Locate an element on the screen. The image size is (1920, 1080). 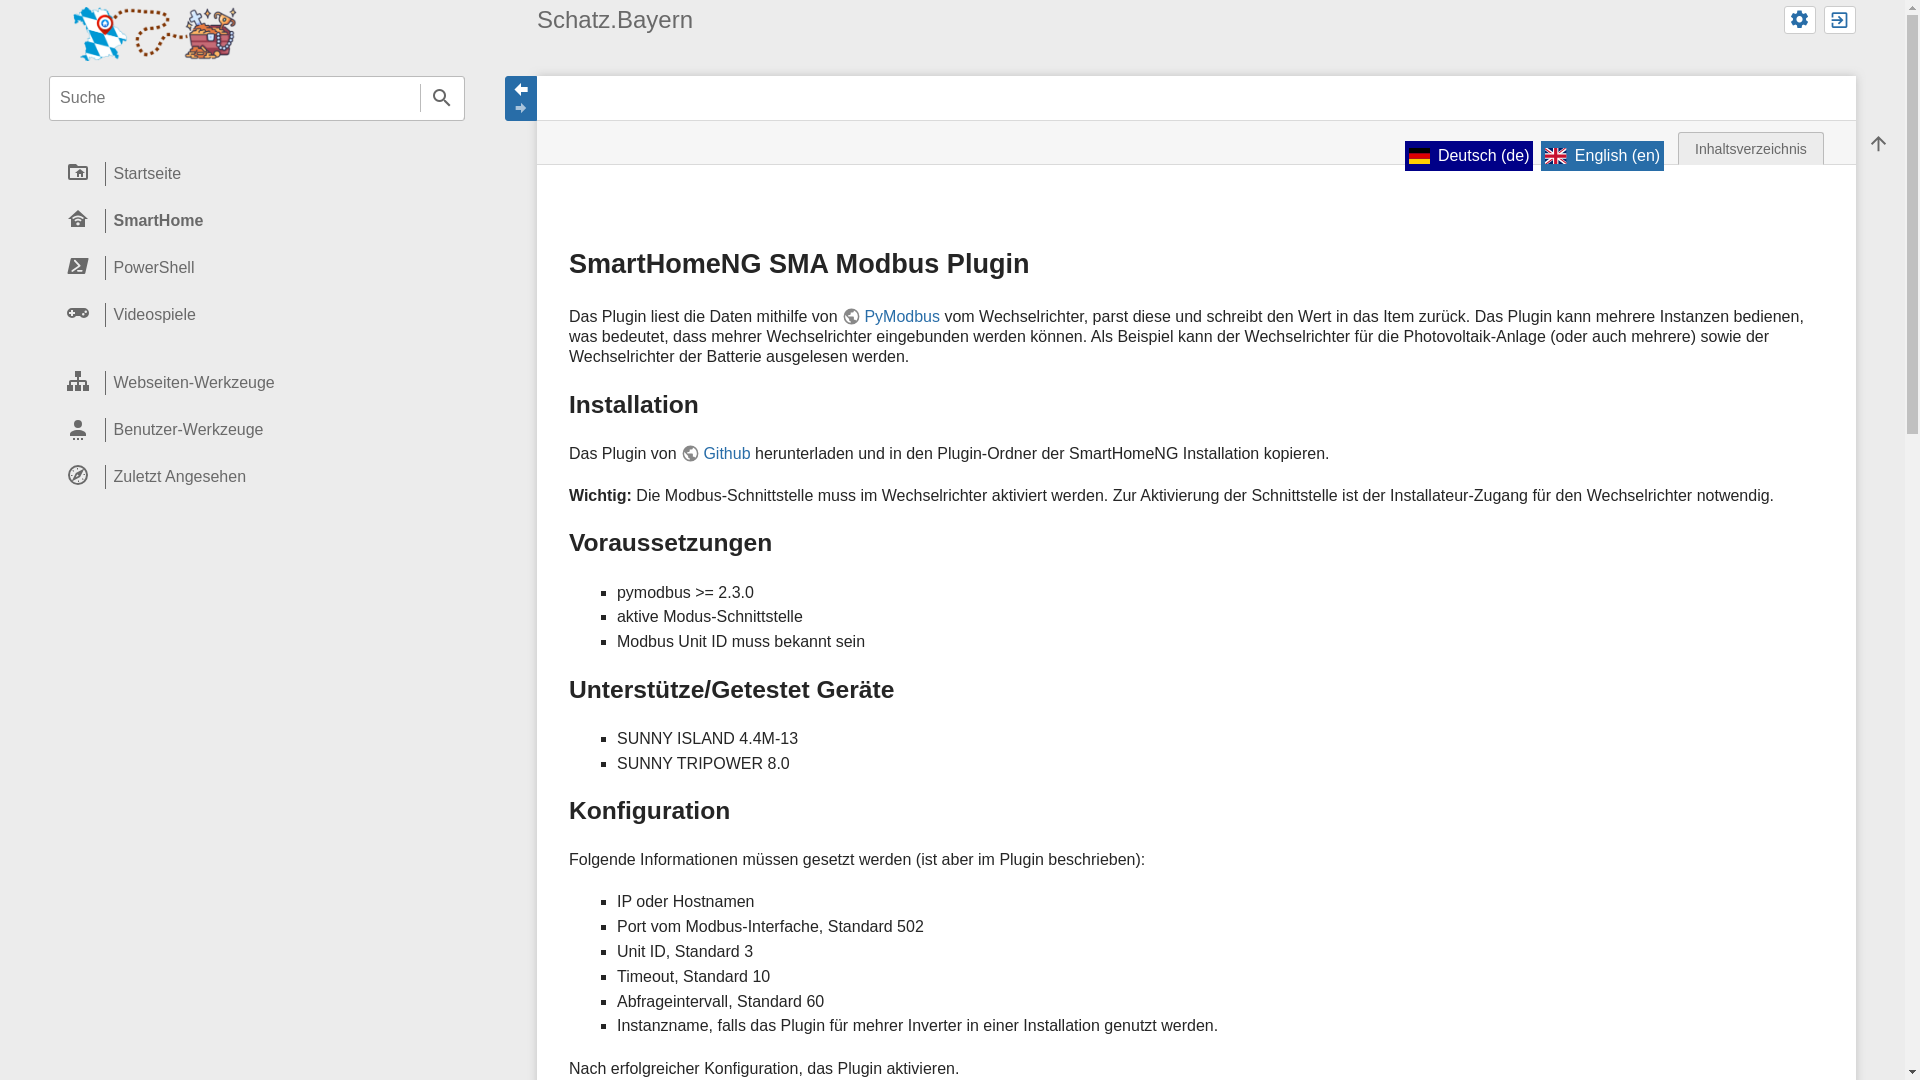
Benutzer-Werkzeuge is located at coordinates (257, 430).